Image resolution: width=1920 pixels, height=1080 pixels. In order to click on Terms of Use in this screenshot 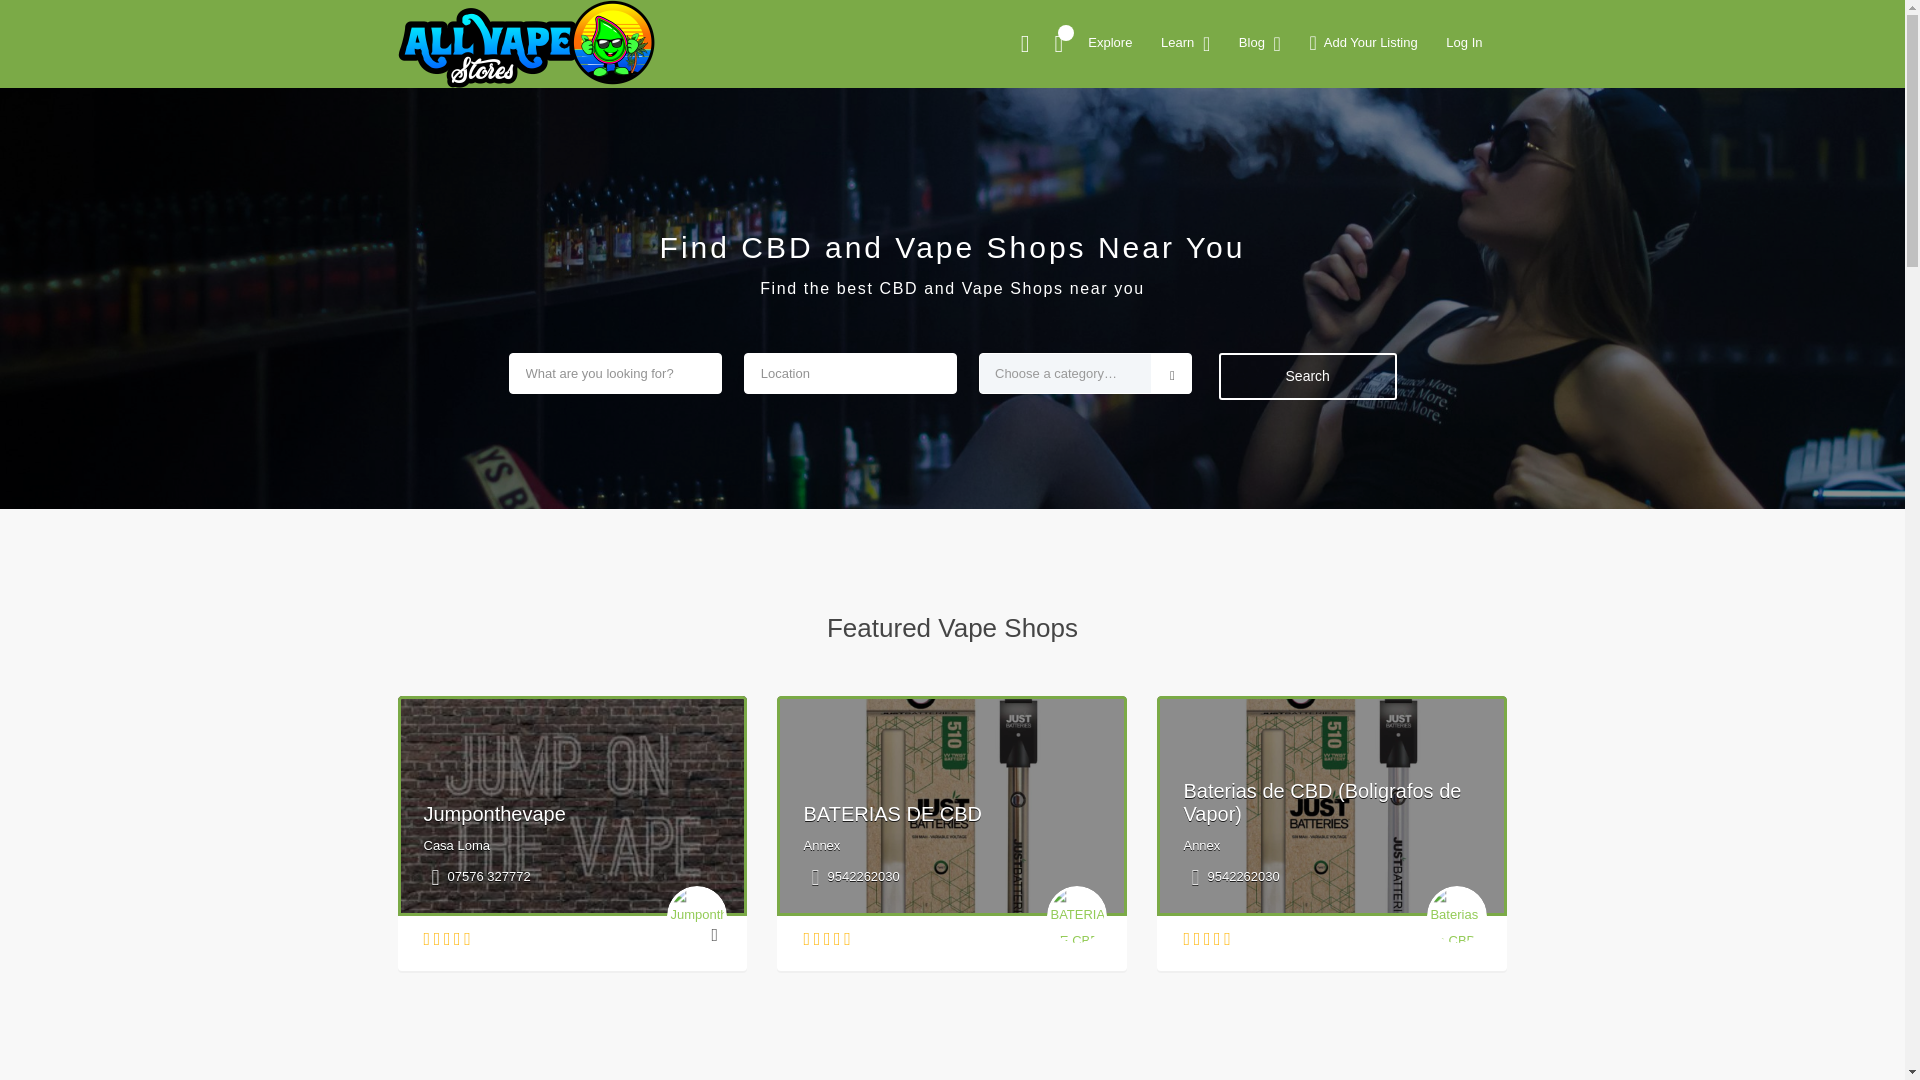, I will do `click(1314, 435)`.